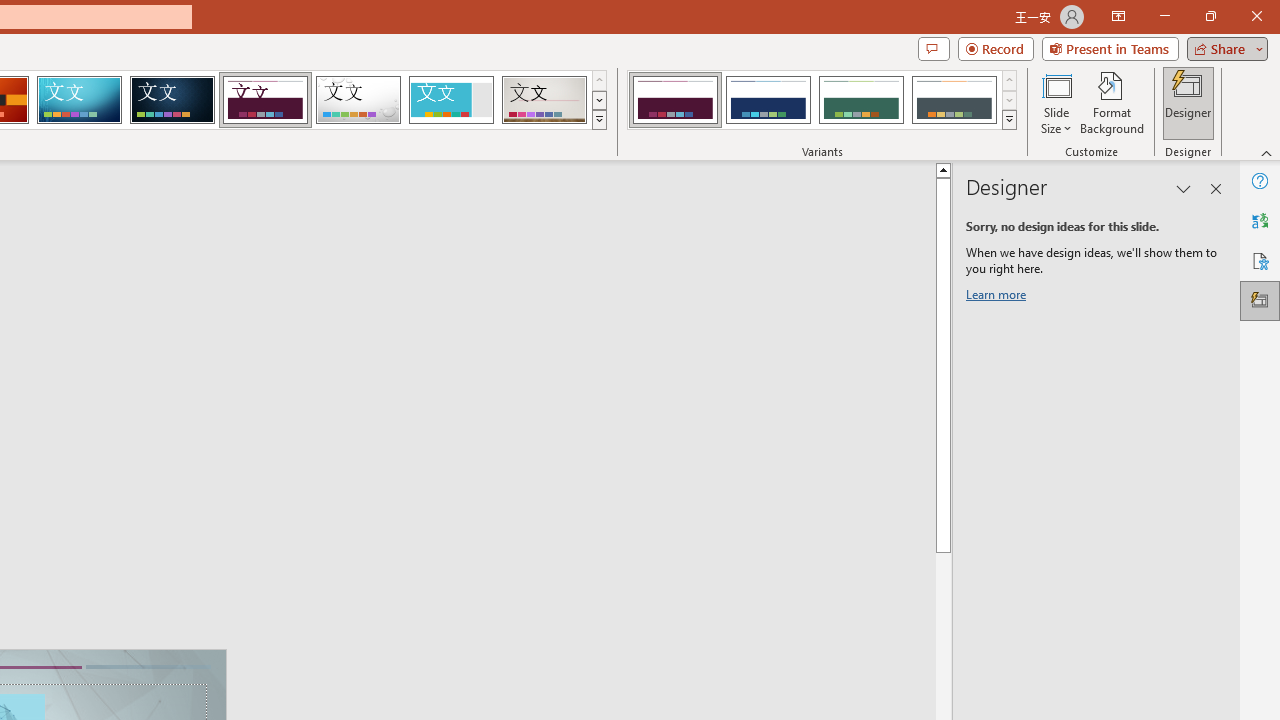  Describe the element at coordinates (265, 100) in the screenshot. I see `Dividend` at that location.